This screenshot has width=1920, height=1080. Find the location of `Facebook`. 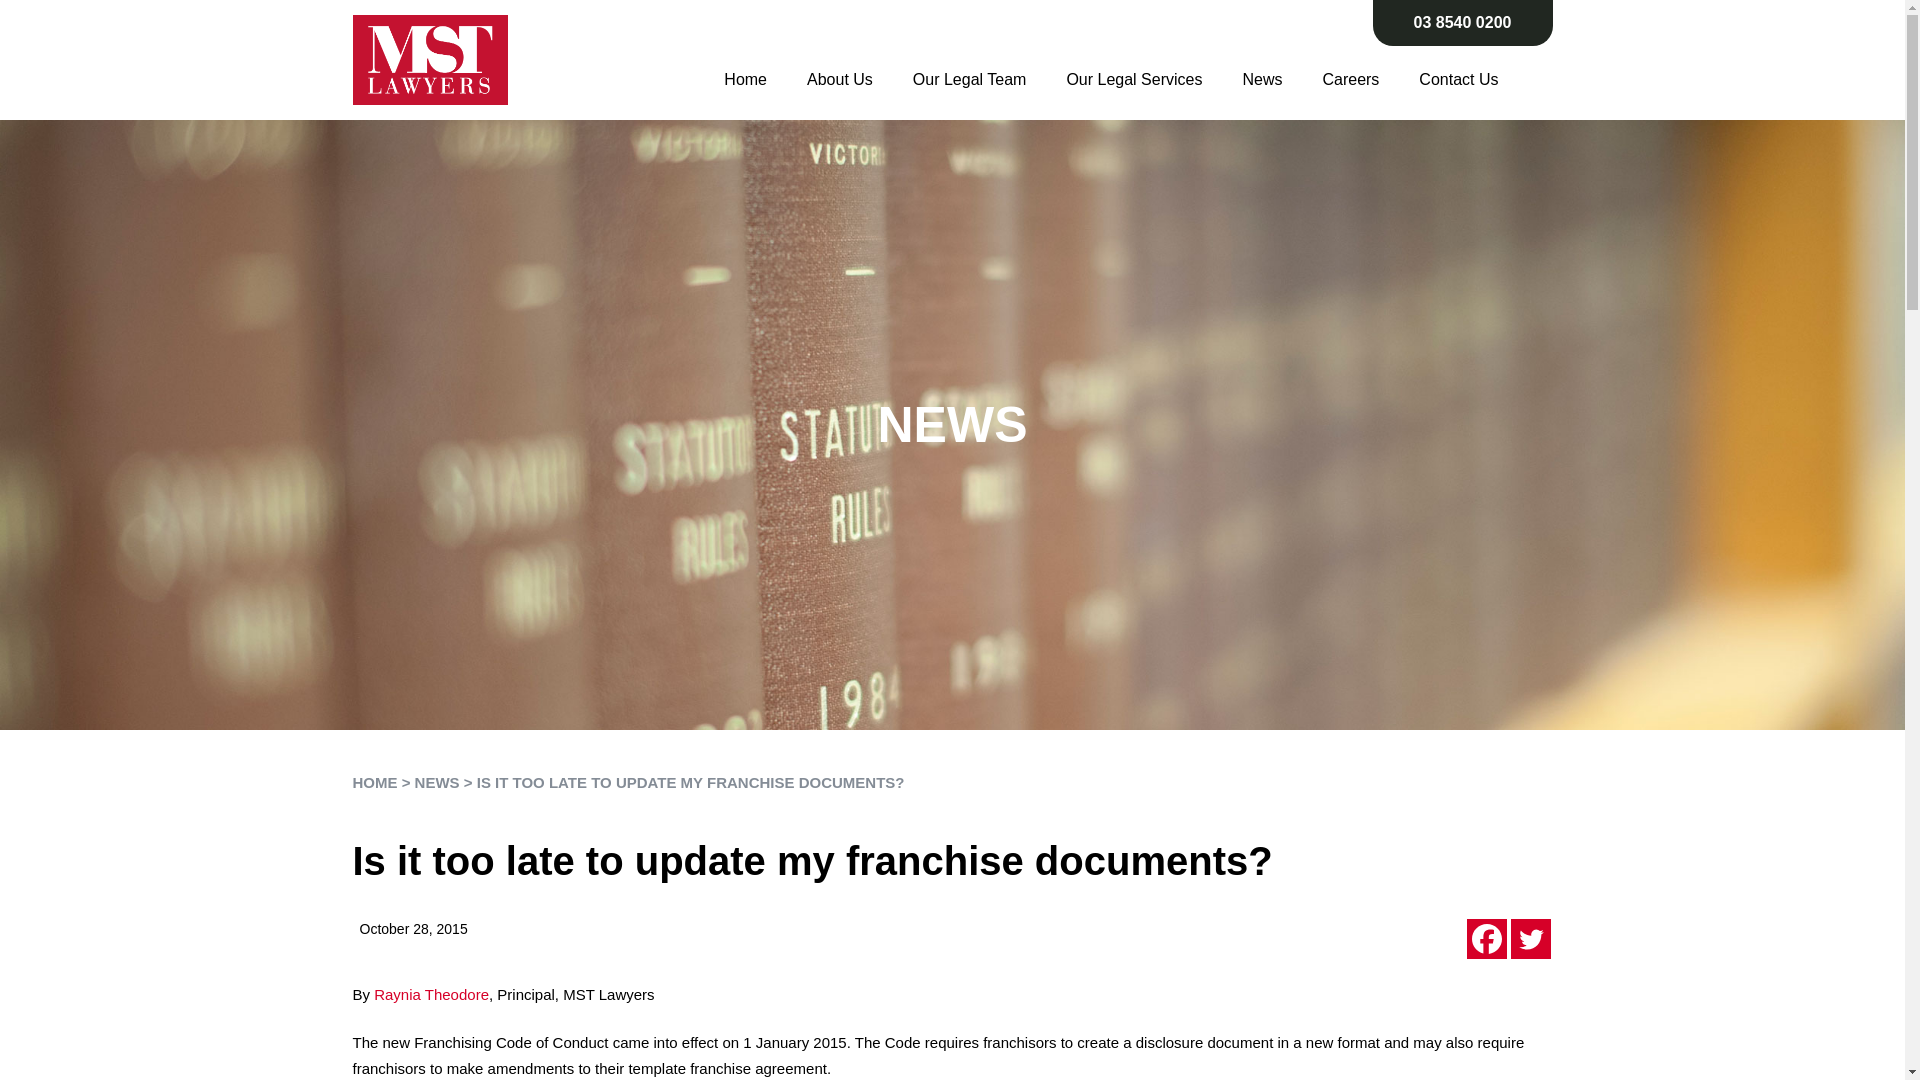

Facebook is located at coordinates (1838, 23).